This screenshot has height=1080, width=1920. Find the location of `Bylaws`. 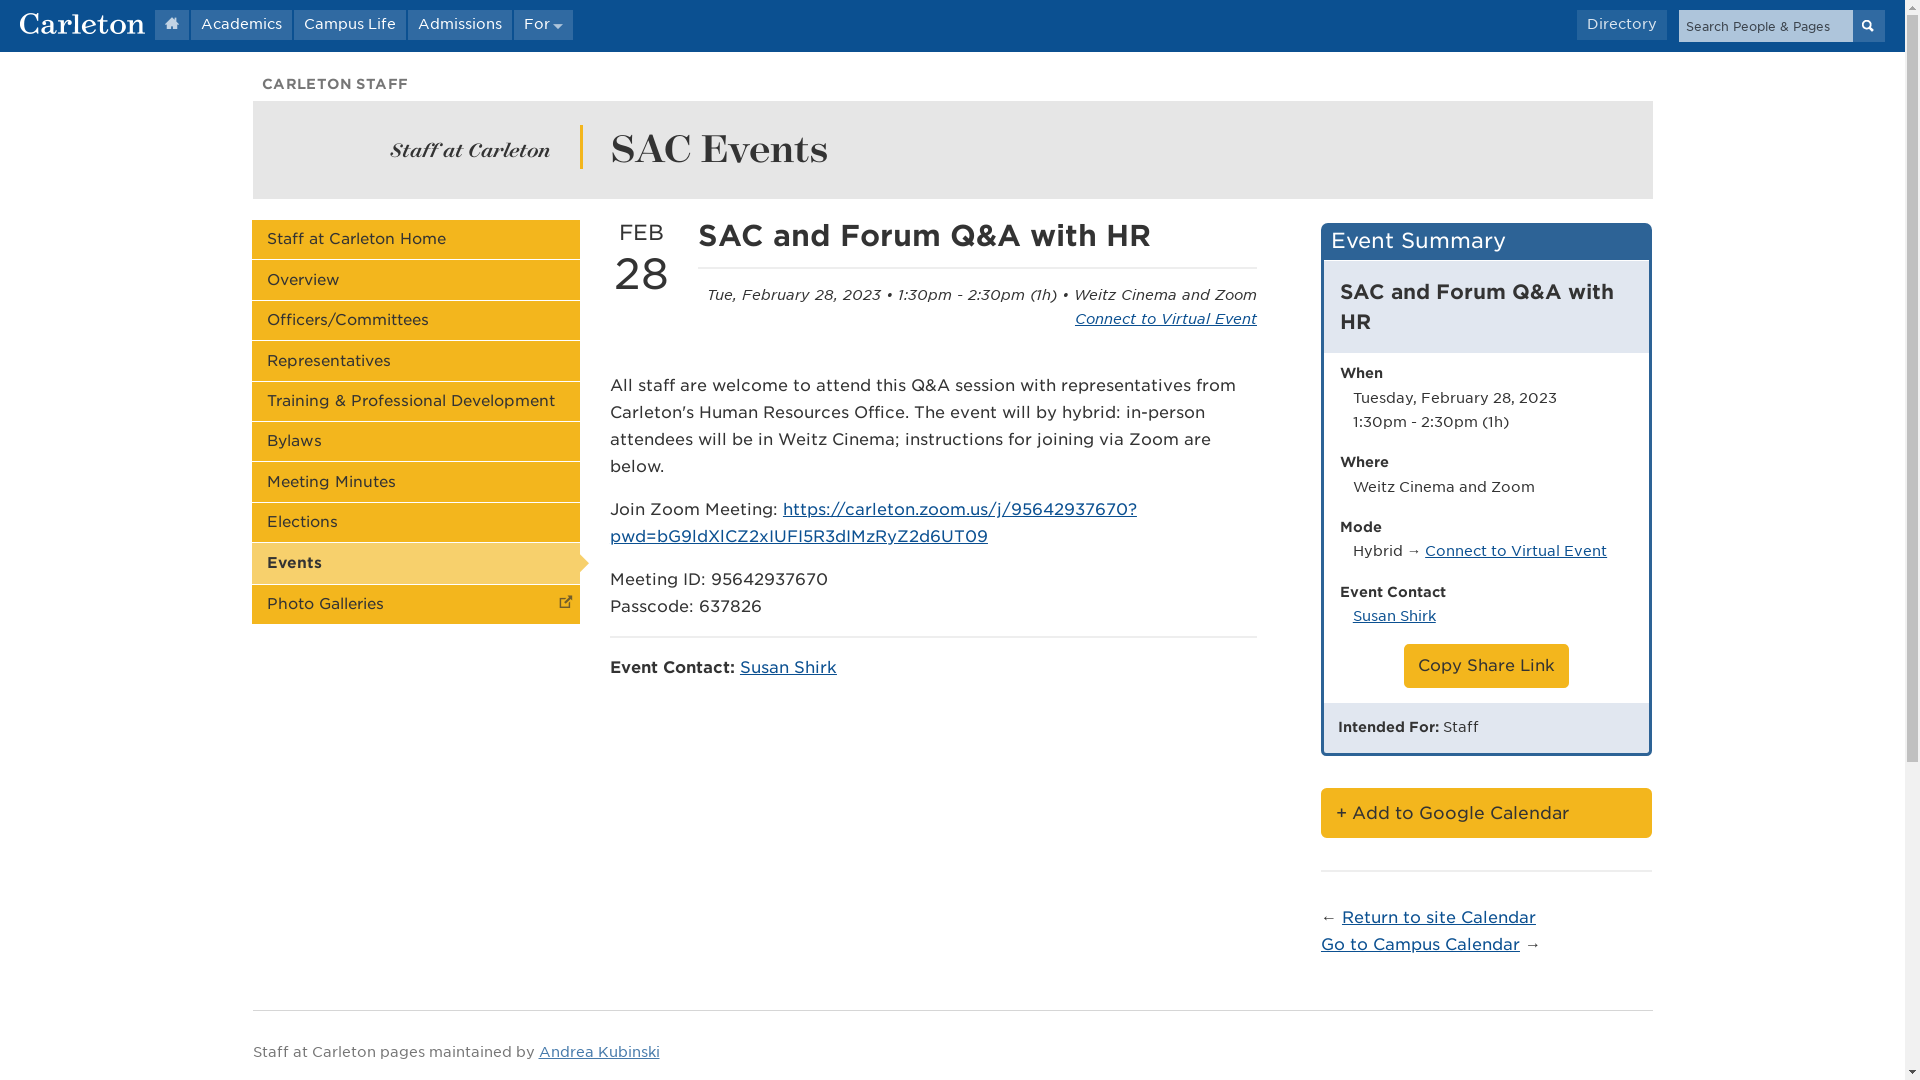

Bylaws is located at coordinates (415, 442).